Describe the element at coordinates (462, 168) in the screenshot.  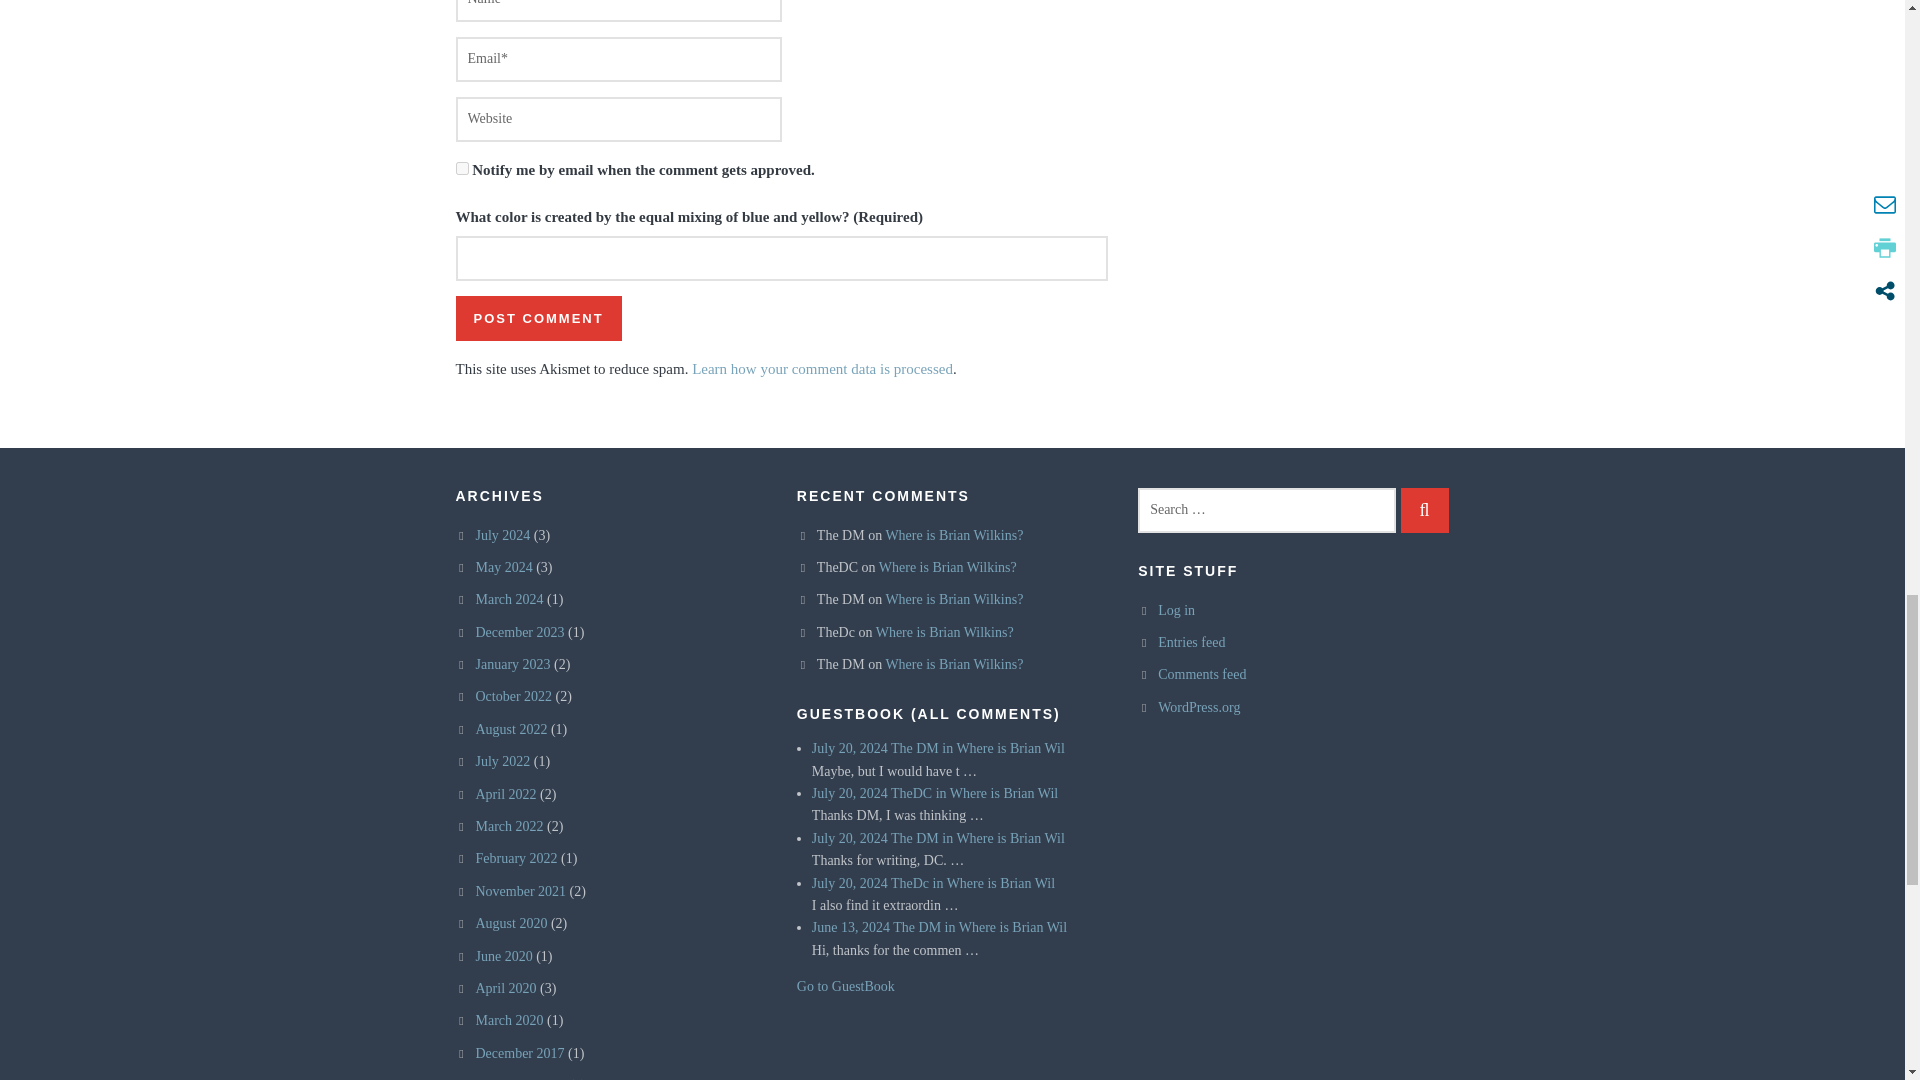
I see `1` at that location.